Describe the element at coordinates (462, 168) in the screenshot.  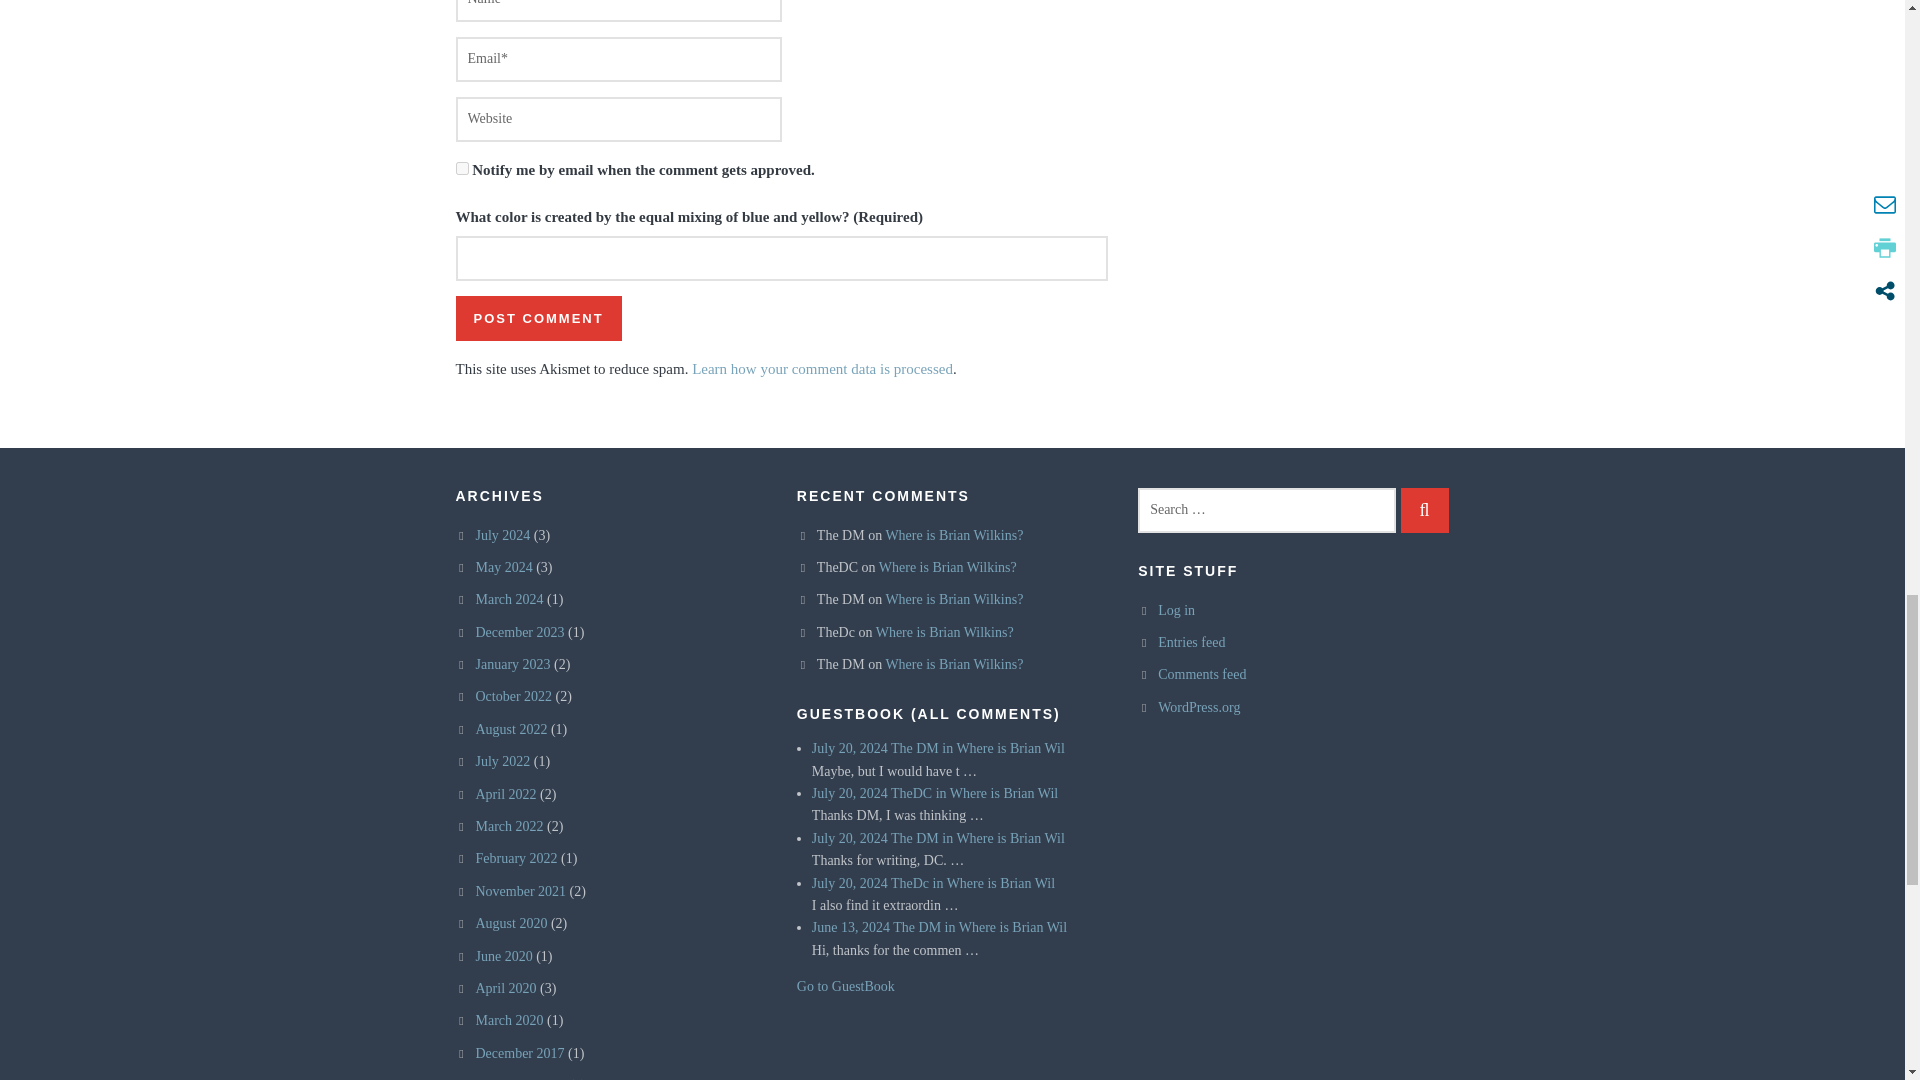
I see `1` at that location.